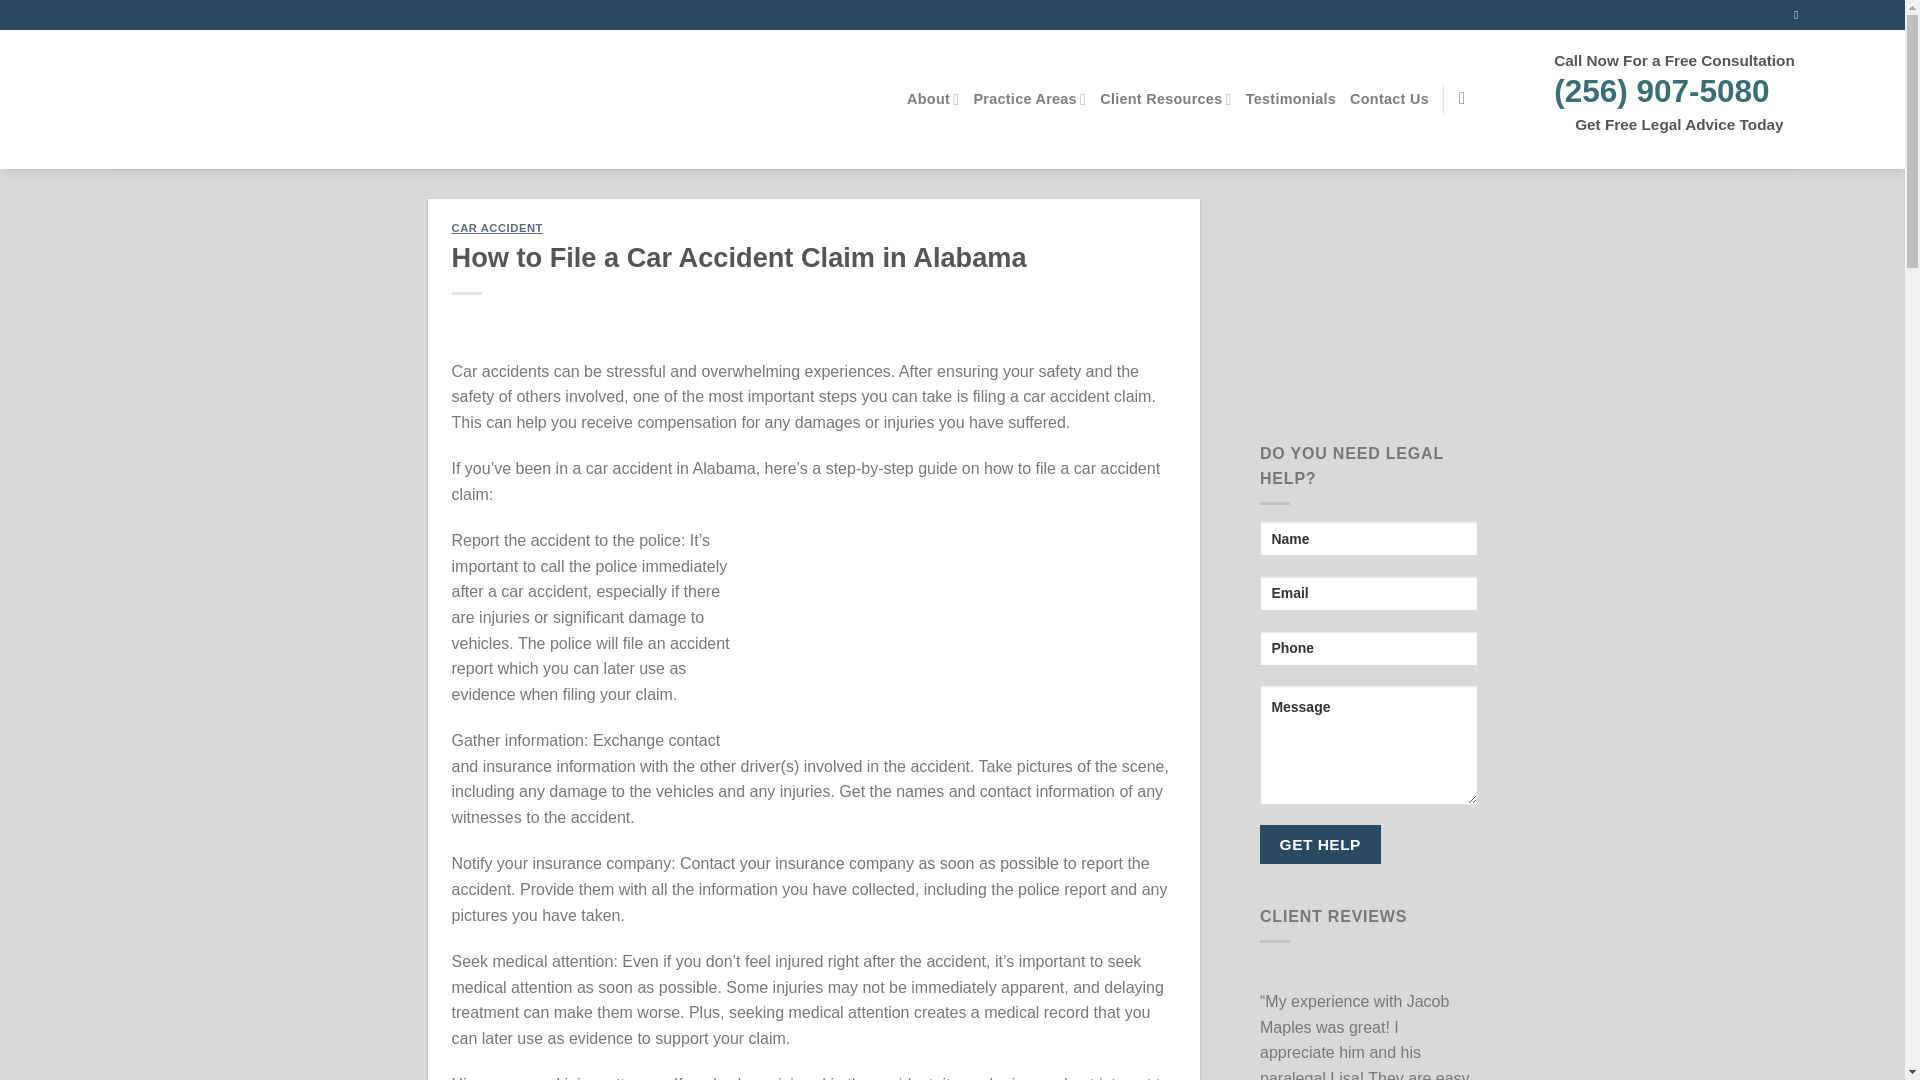 The height and width of the screenshot is (1080, 1920). I want to click on Practice Areas, so click(1030, 98).